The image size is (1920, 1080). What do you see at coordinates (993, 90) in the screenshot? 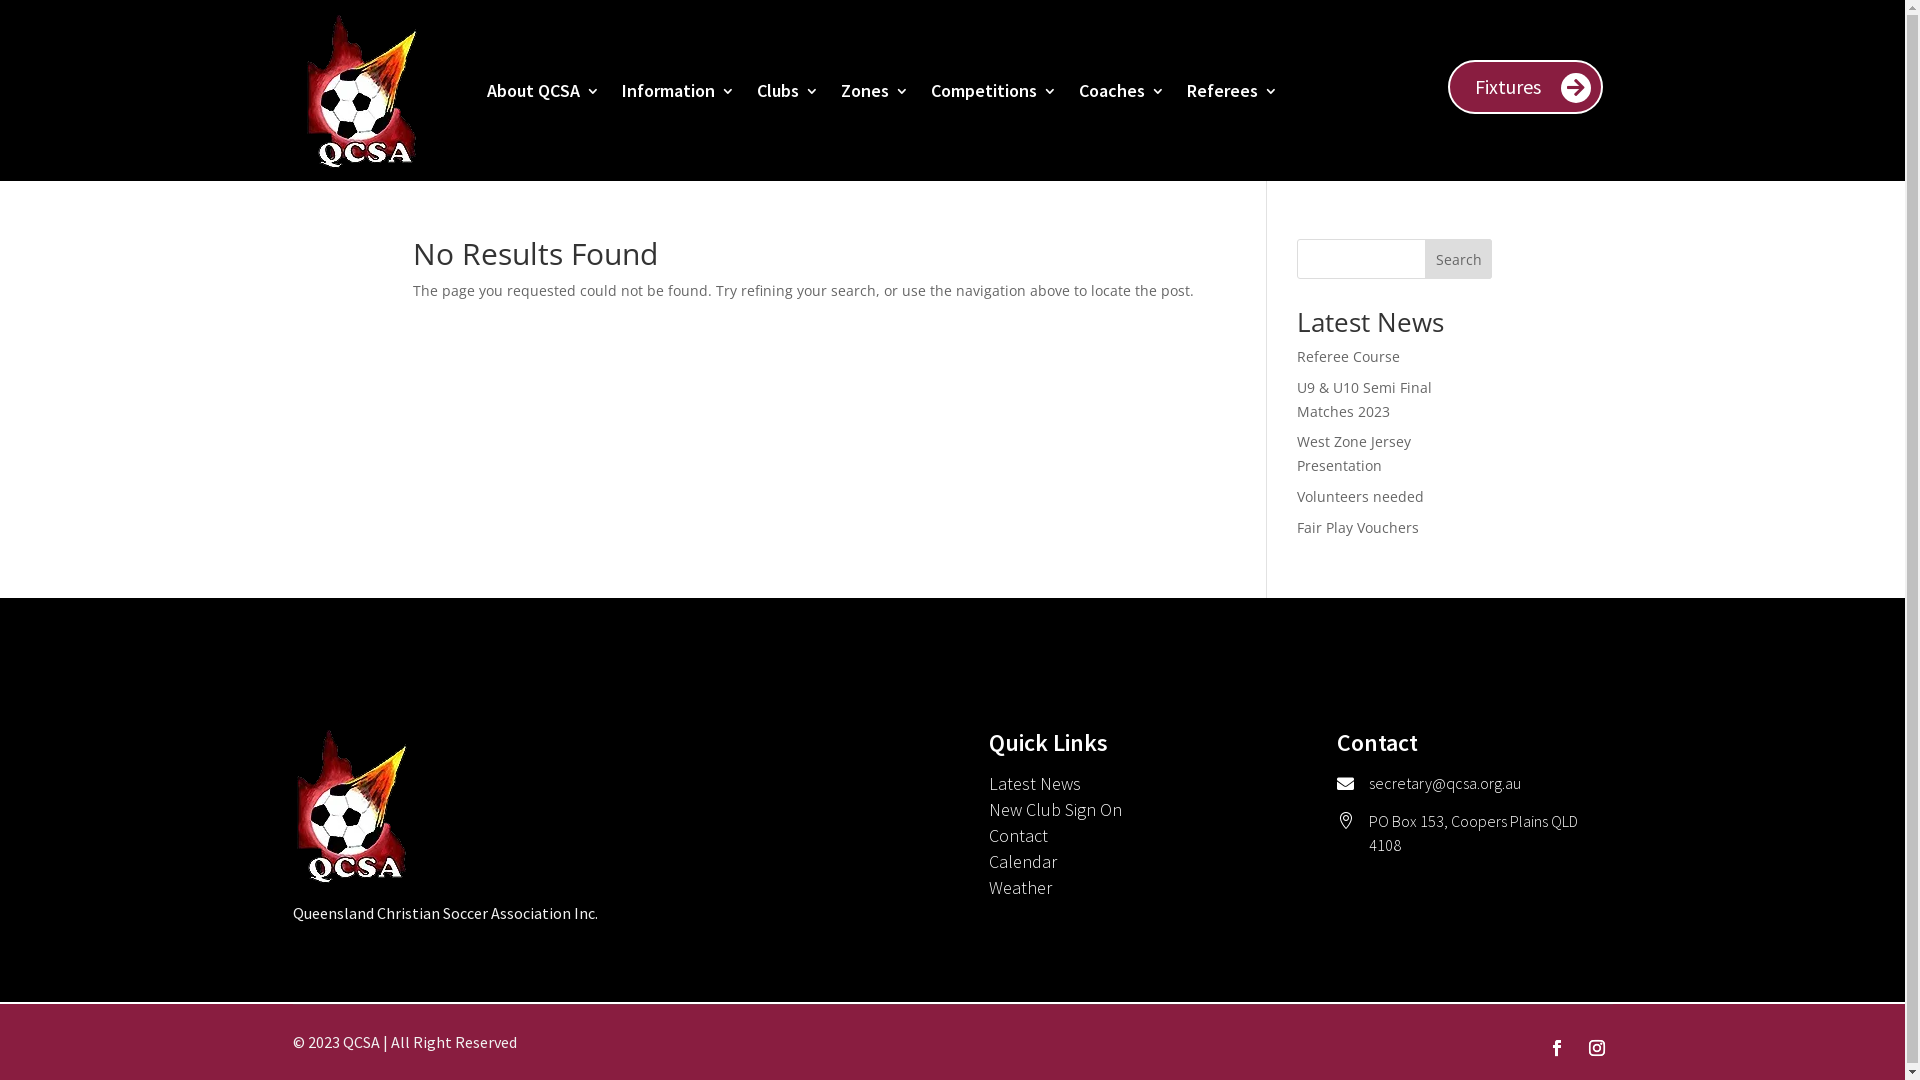
I see `Competitions` at bounding box center [993, 90].